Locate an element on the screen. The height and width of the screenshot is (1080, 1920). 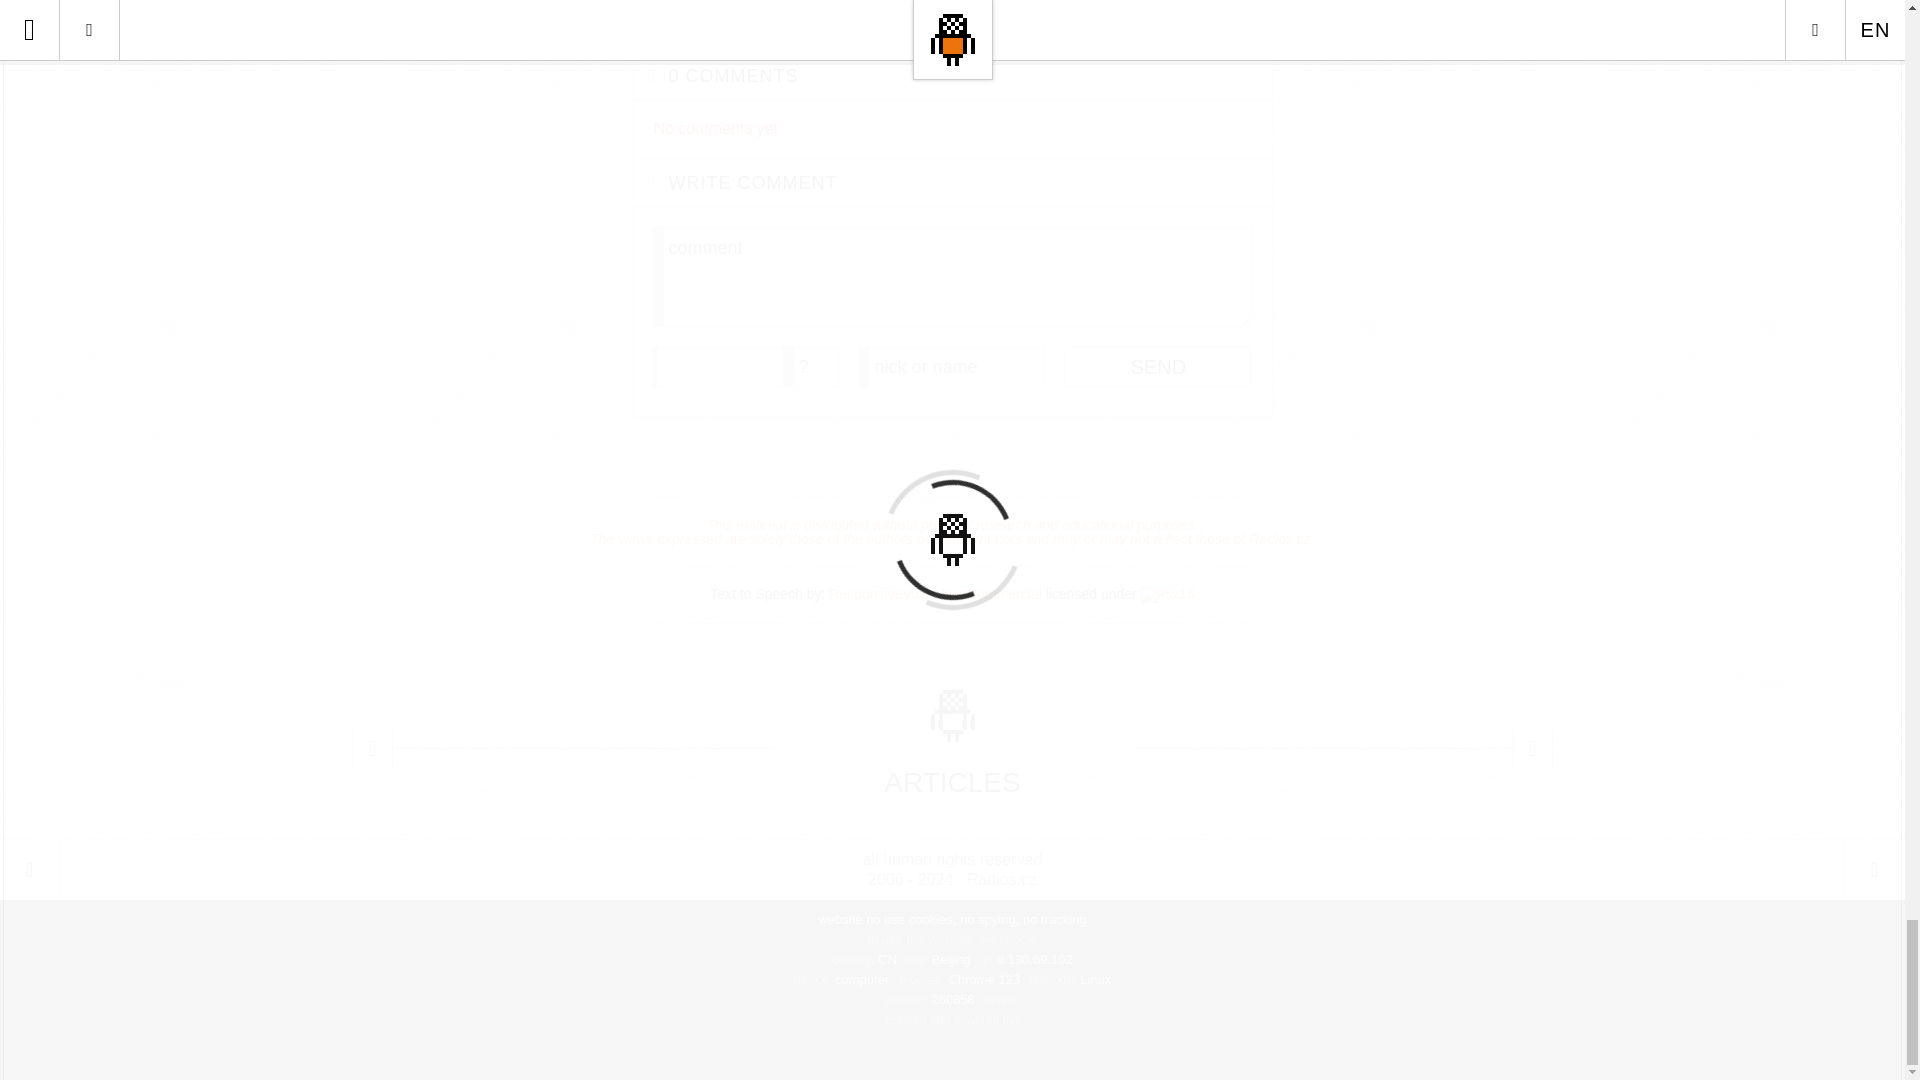
The world order already changed in 2022 is located at coordinates (371, 747).